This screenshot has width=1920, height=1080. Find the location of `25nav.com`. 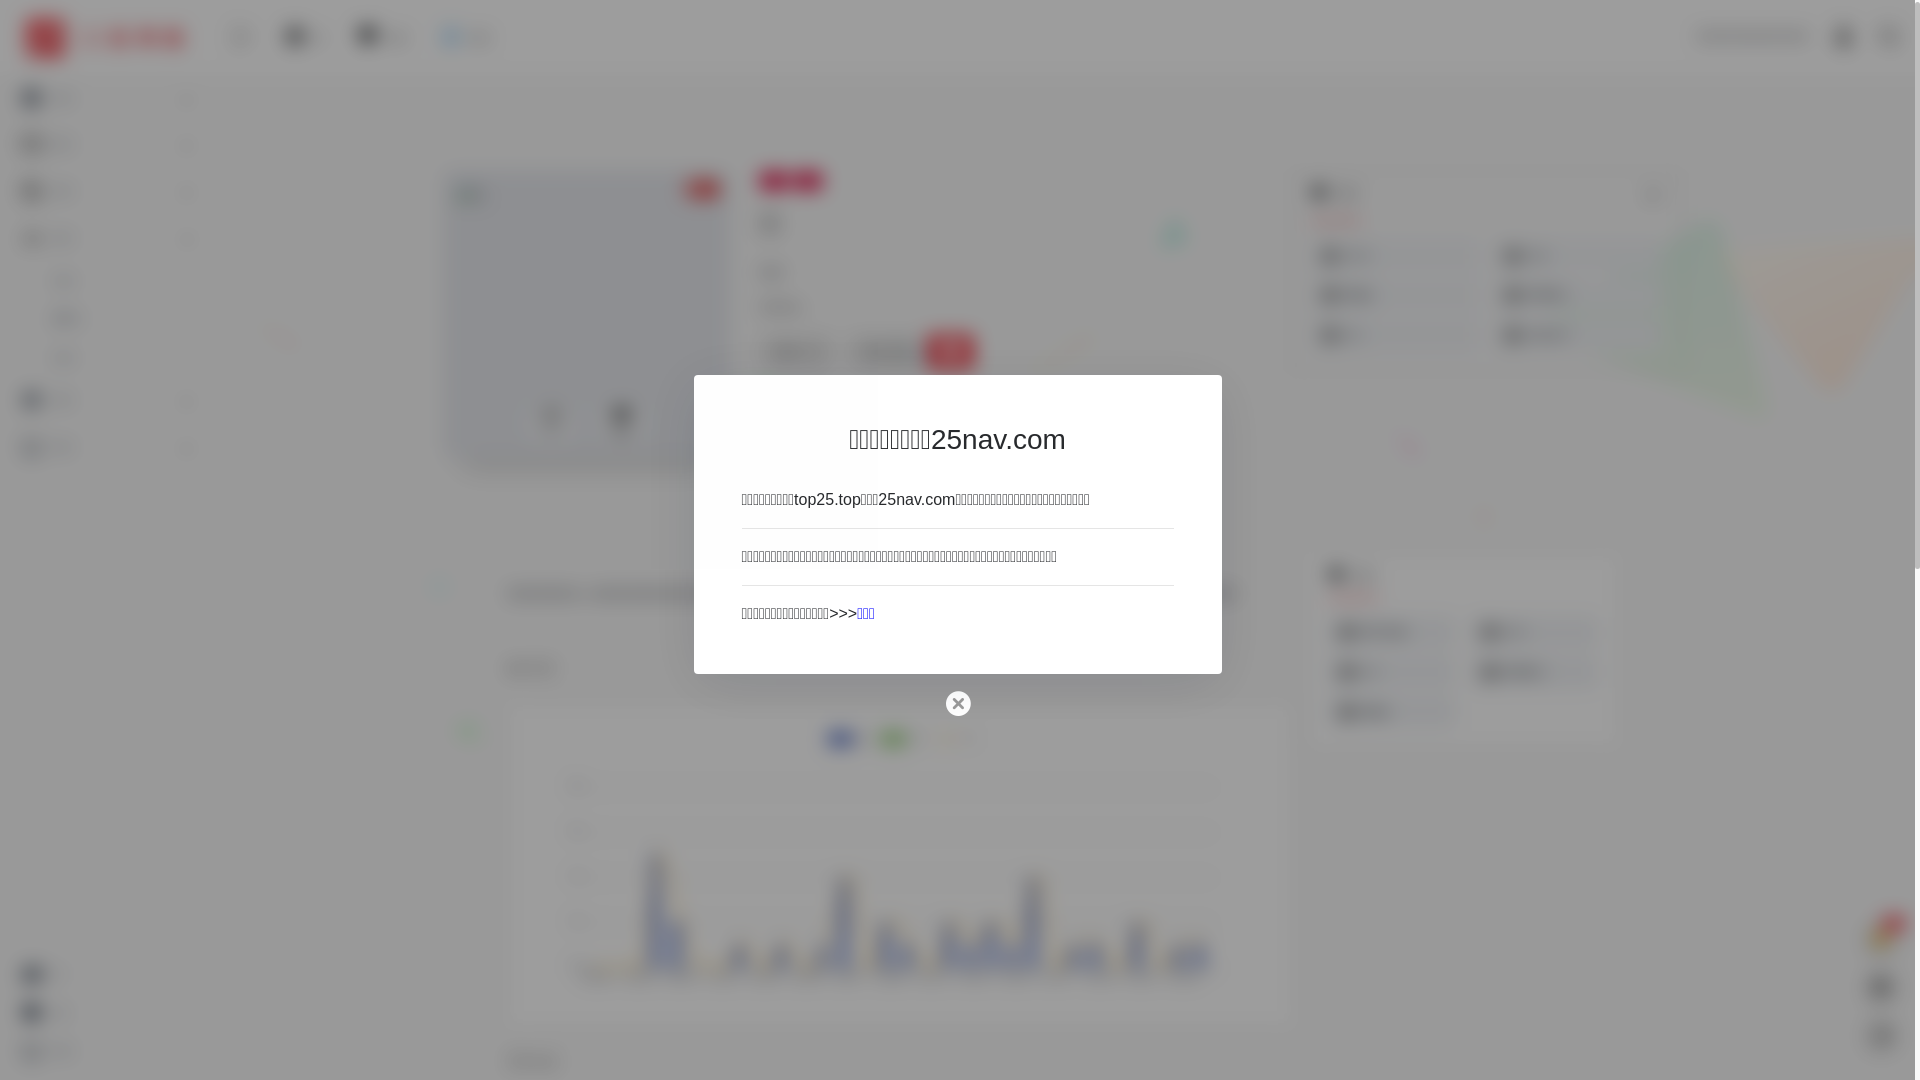

25nav.com is located at coordinates (916, 500).